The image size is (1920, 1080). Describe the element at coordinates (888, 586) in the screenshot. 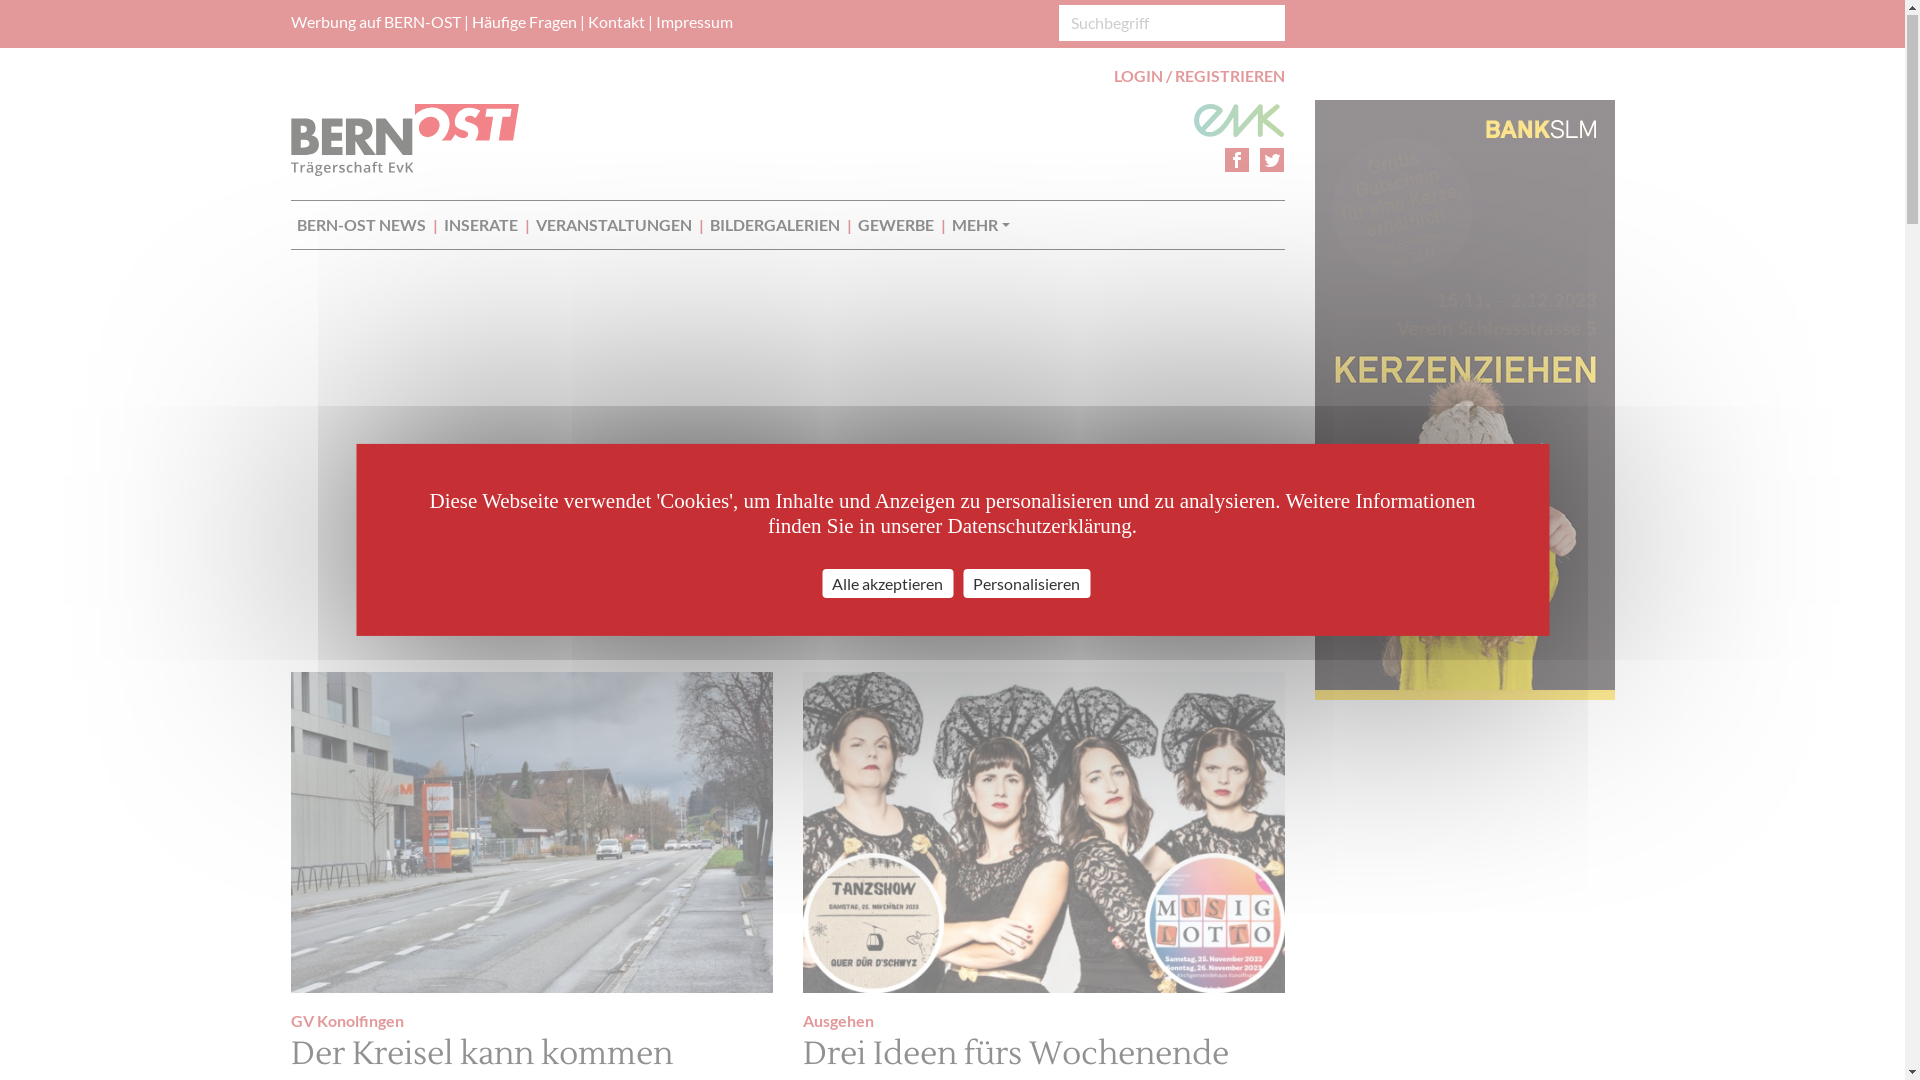

I see `Alle akzeptieren` at that location.